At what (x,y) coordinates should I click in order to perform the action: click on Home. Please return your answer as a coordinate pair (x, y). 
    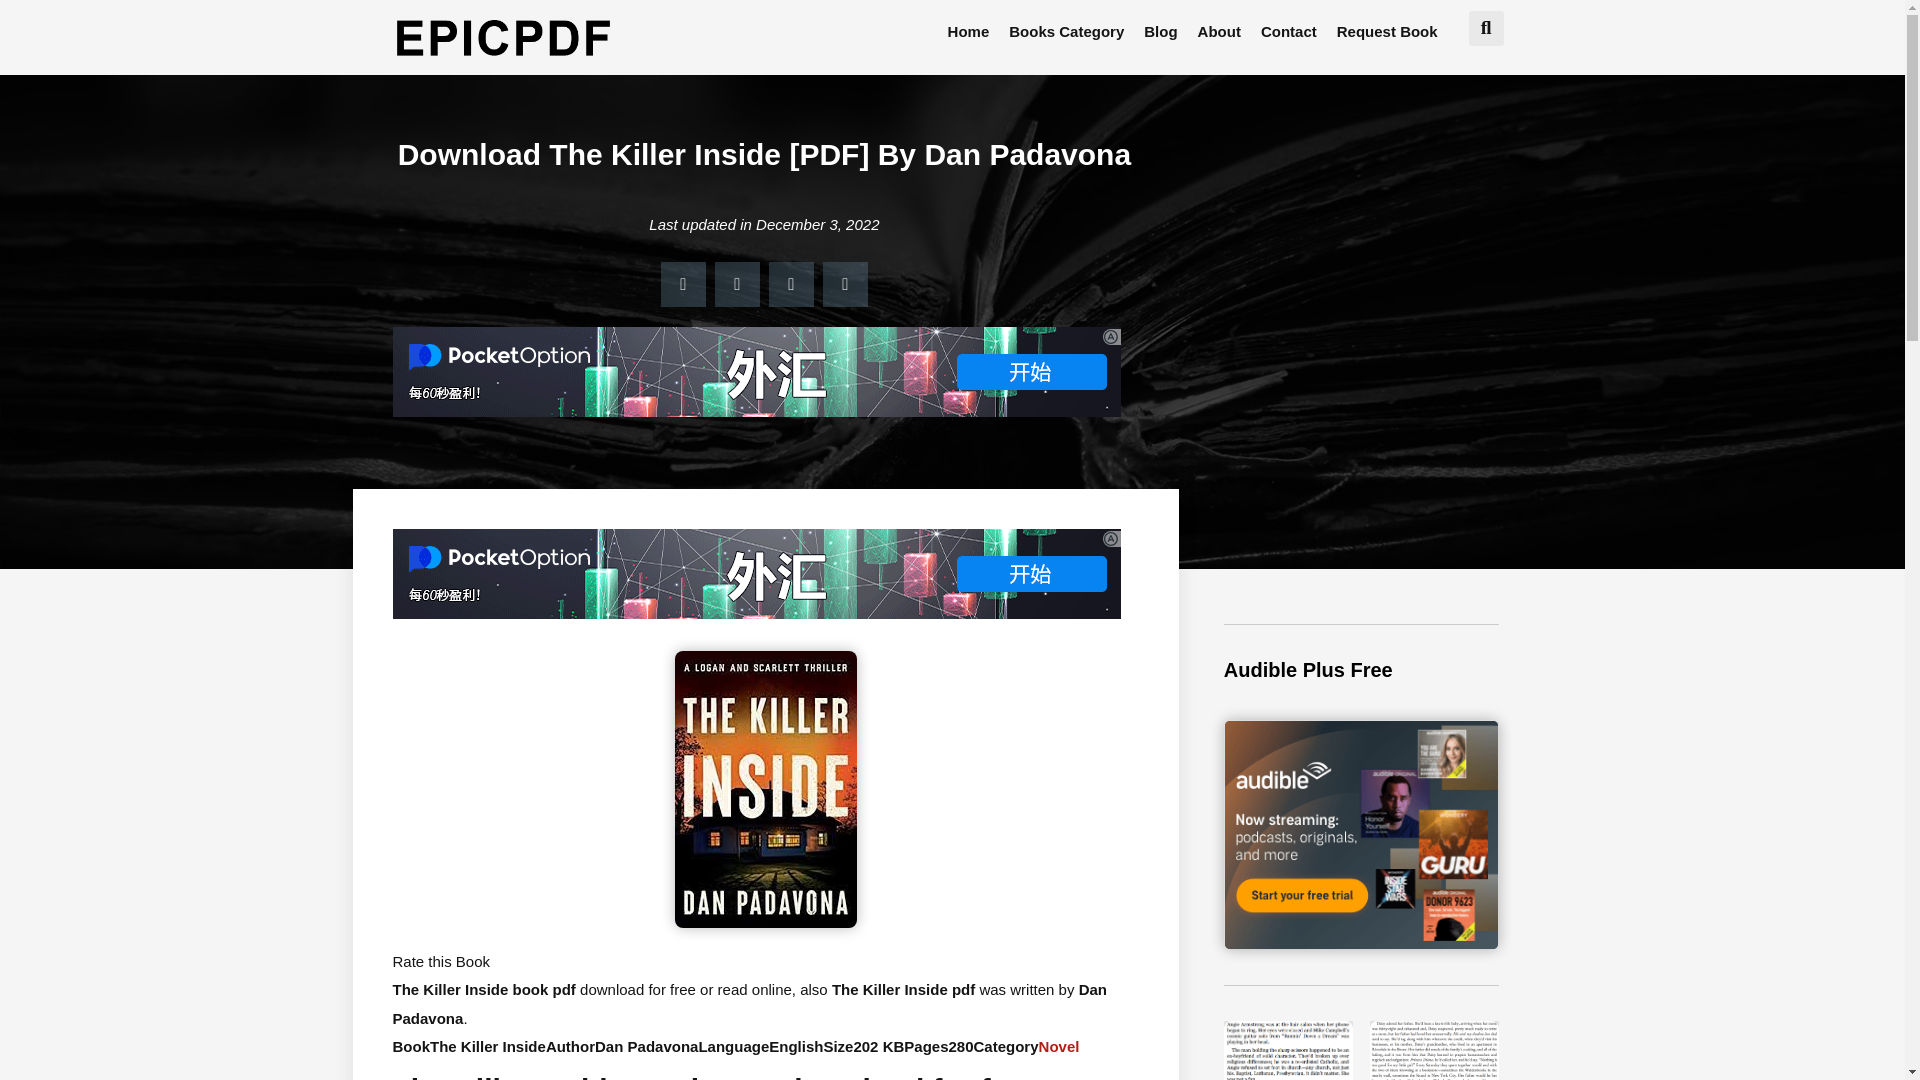
    Looking at the image, I should click on (969, 32).